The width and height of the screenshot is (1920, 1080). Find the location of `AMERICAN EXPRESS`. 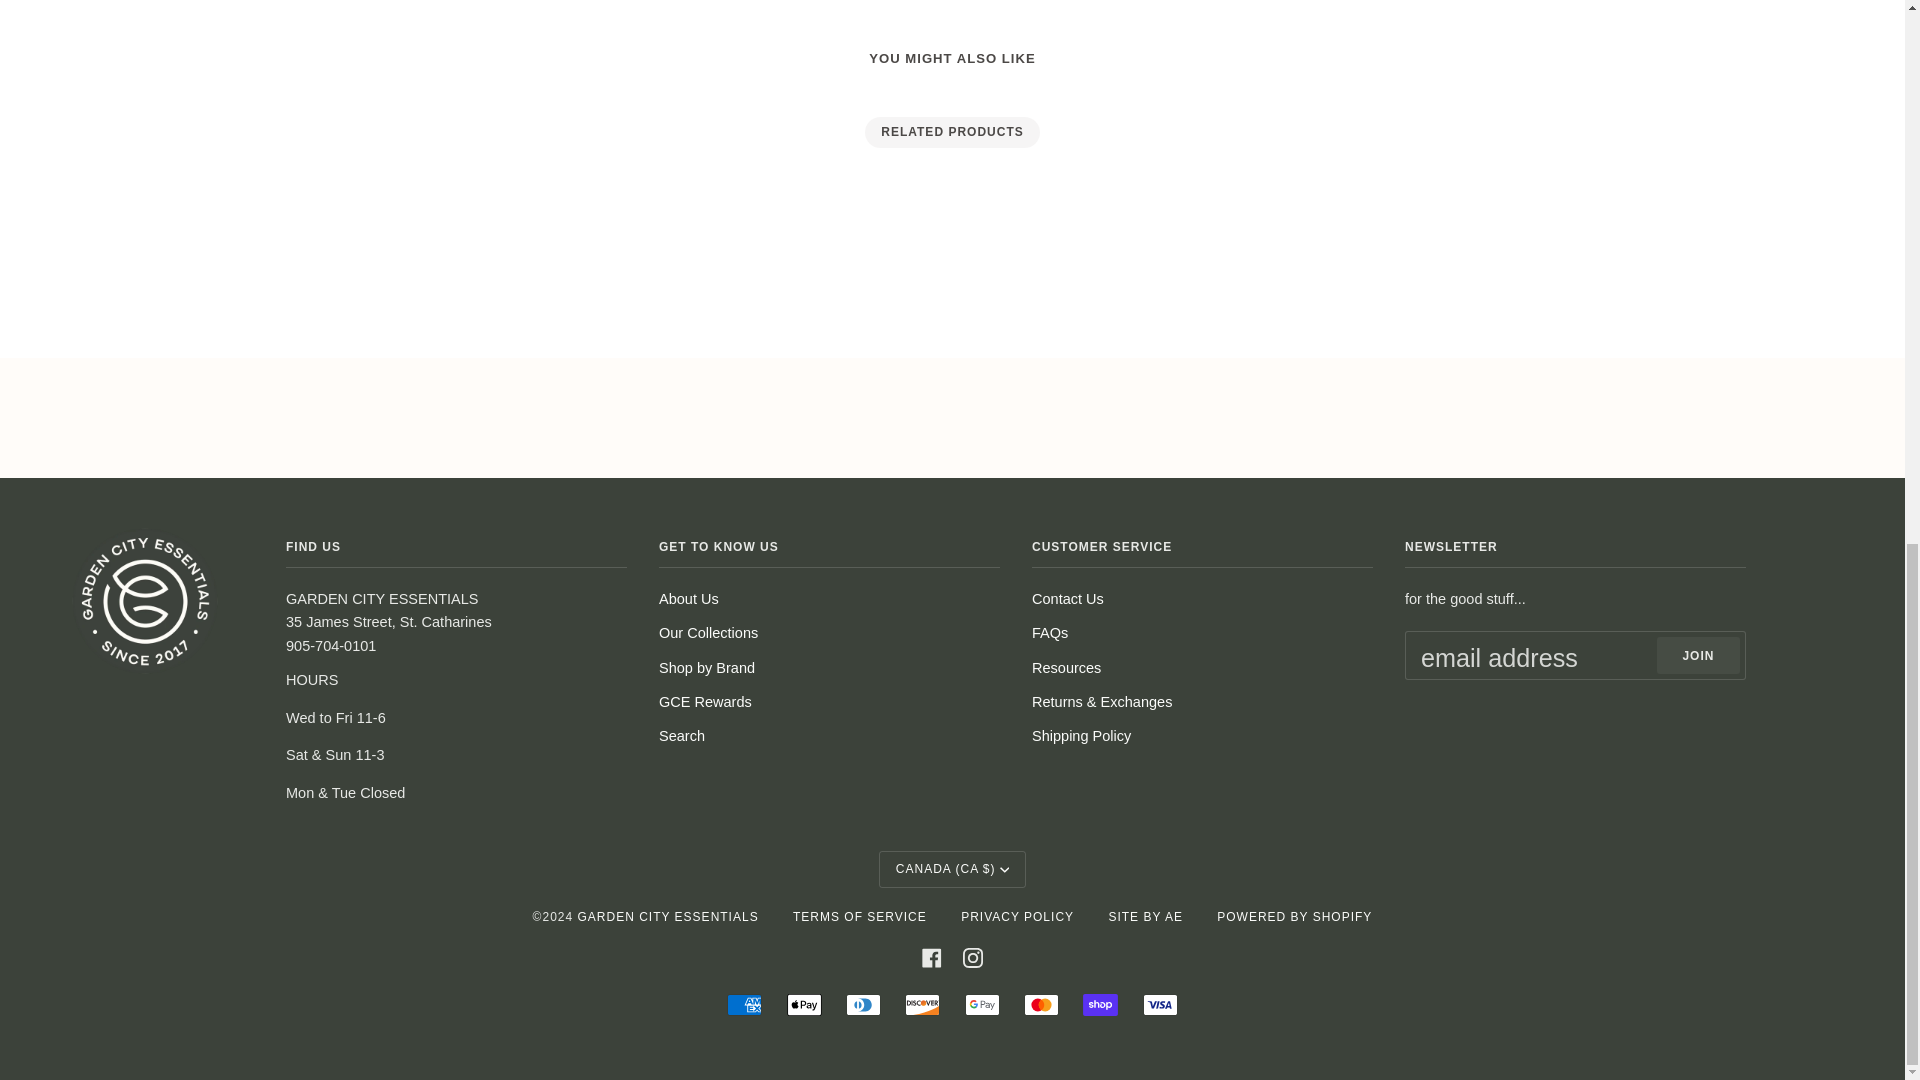

AMERICAN EXPRESS is located at coordinates (744, 1004).